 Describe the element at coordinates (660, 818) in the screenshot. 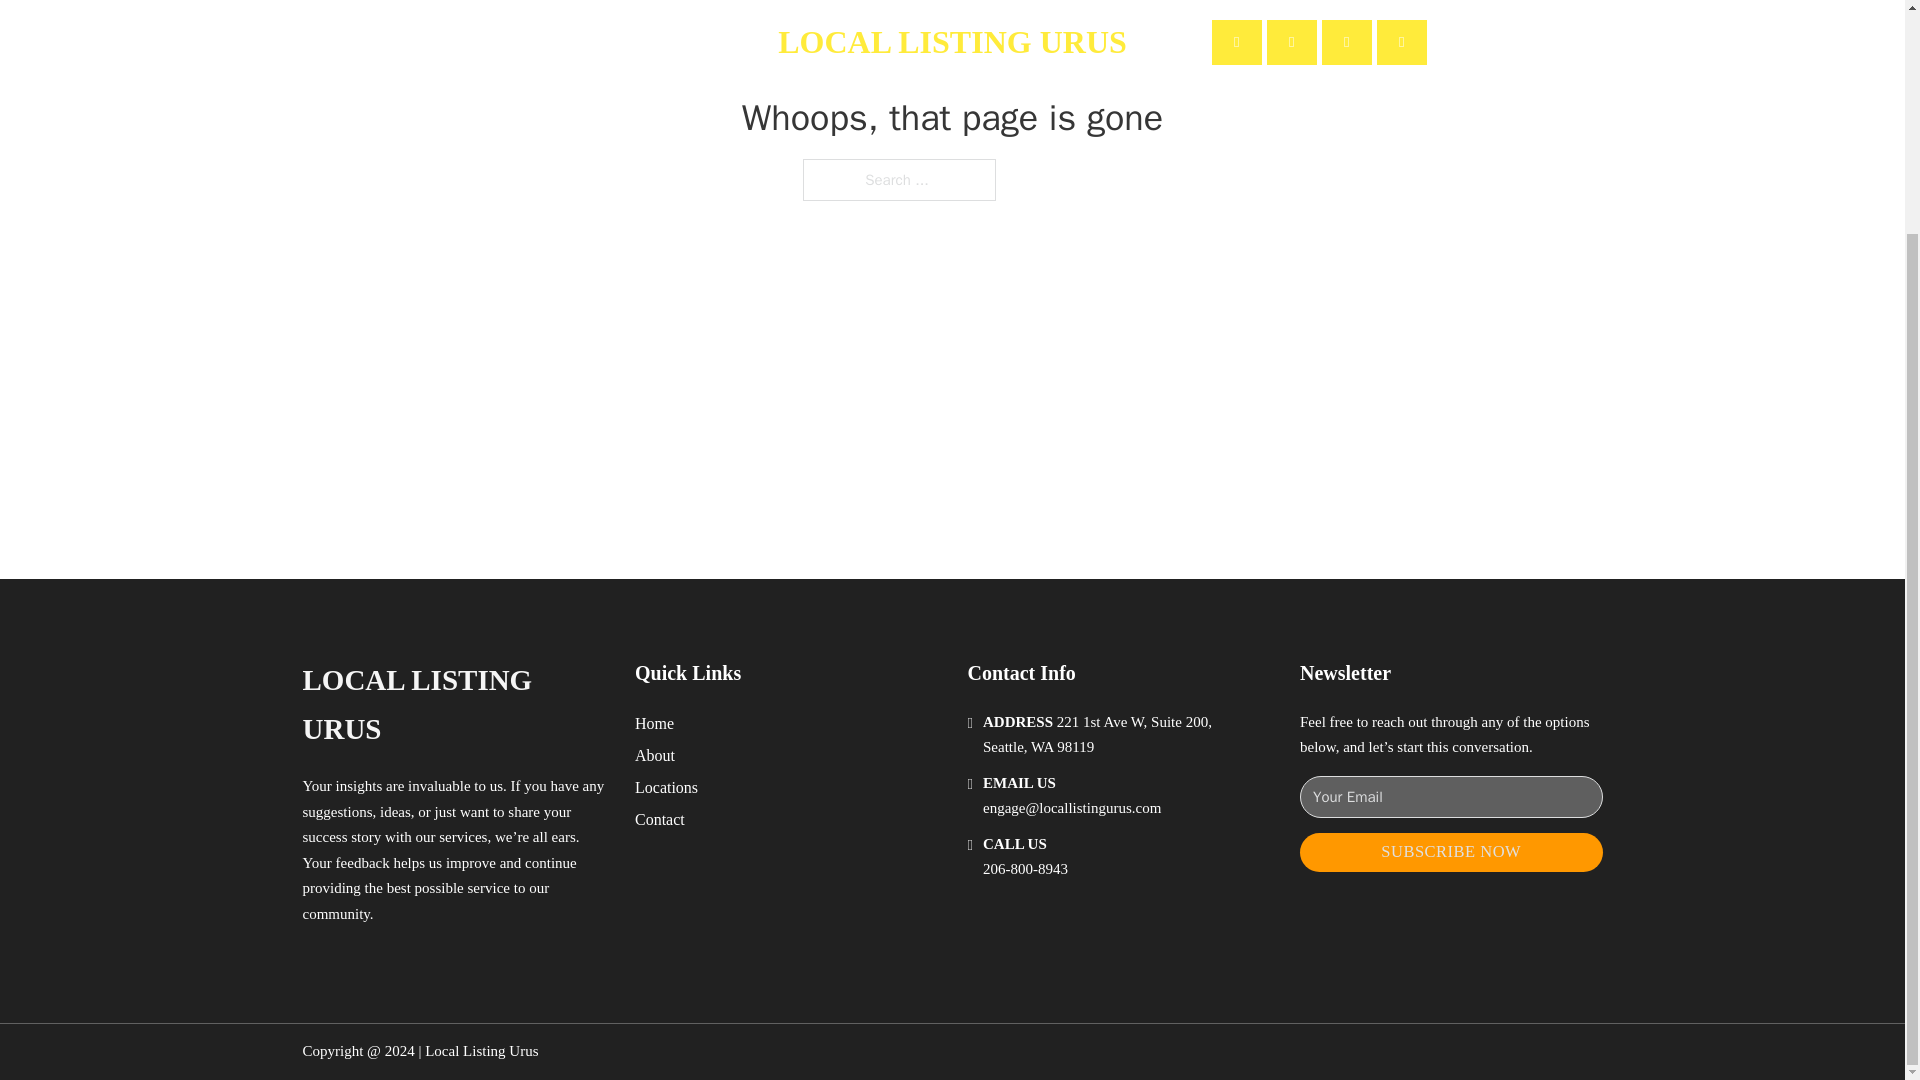

I see `Contact` at that location.